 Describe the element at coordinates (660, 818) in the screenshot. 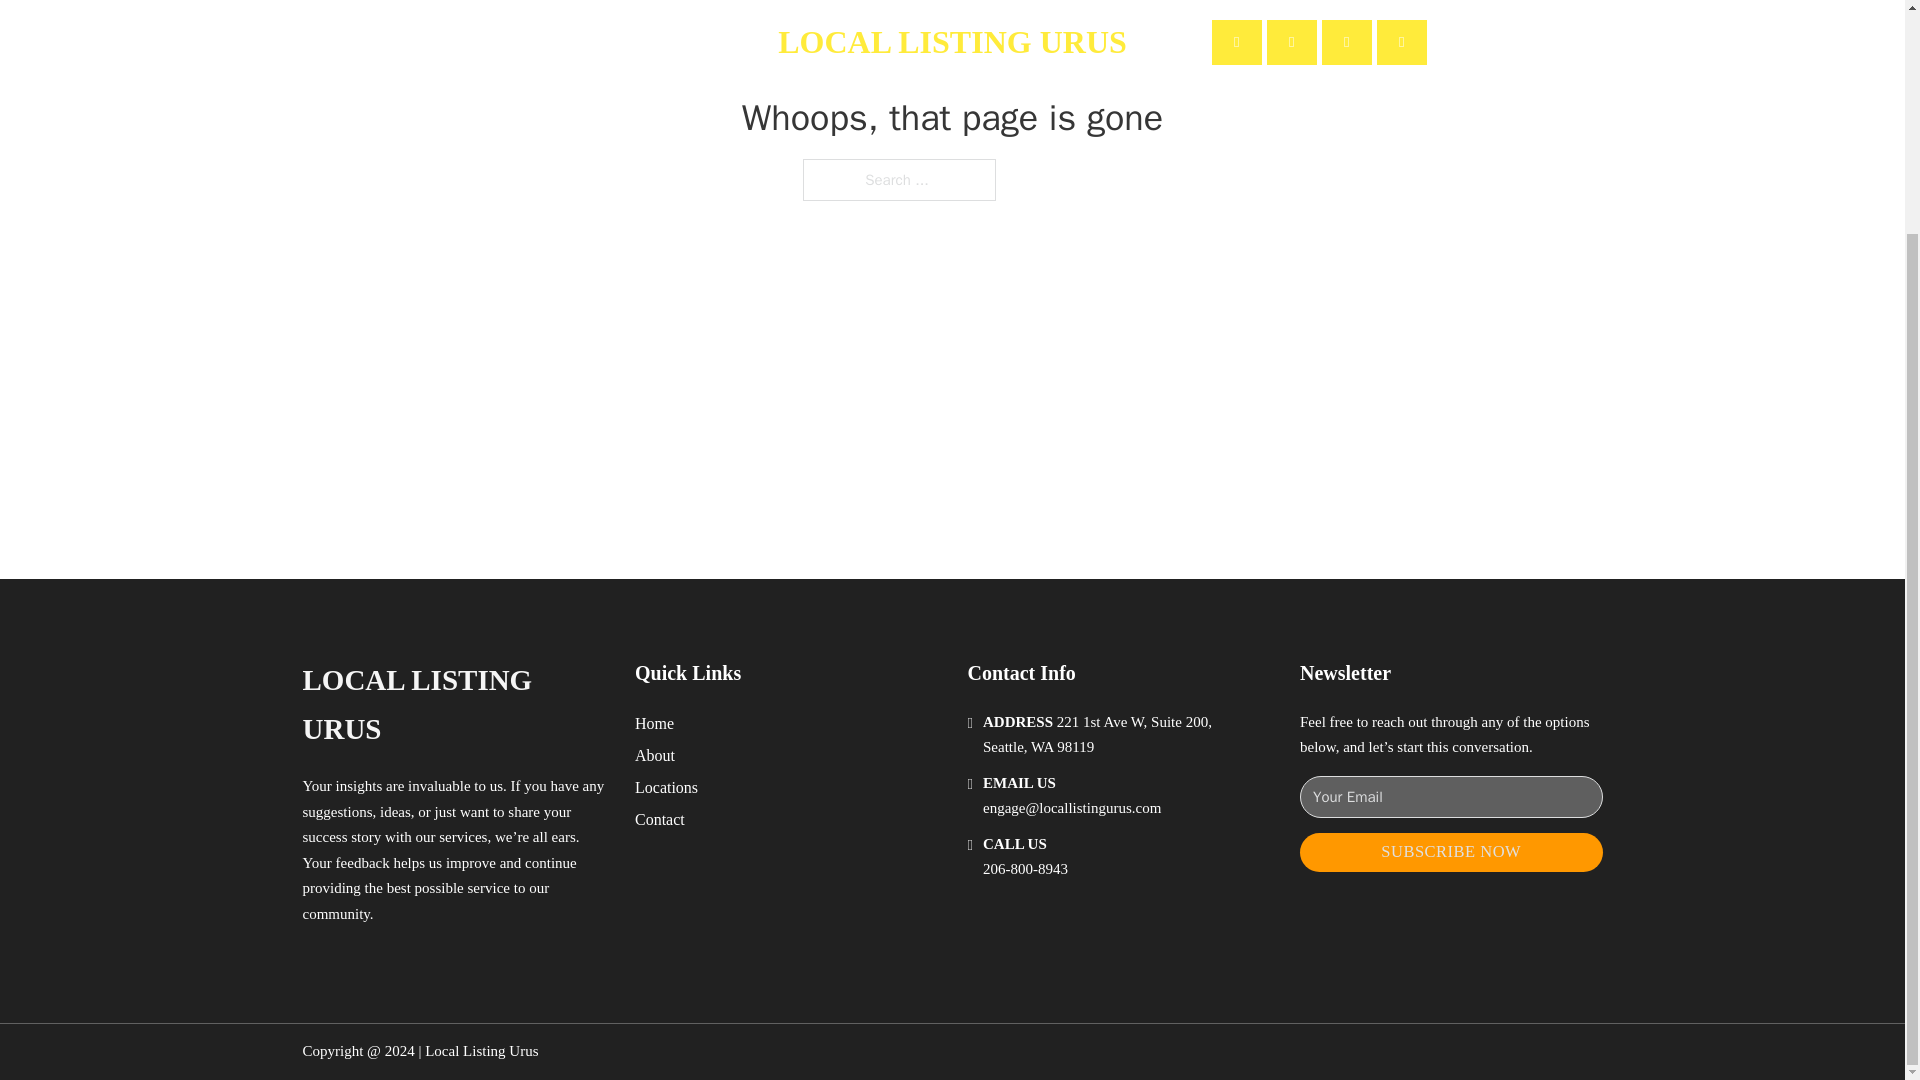

I see `Contact` at that location.